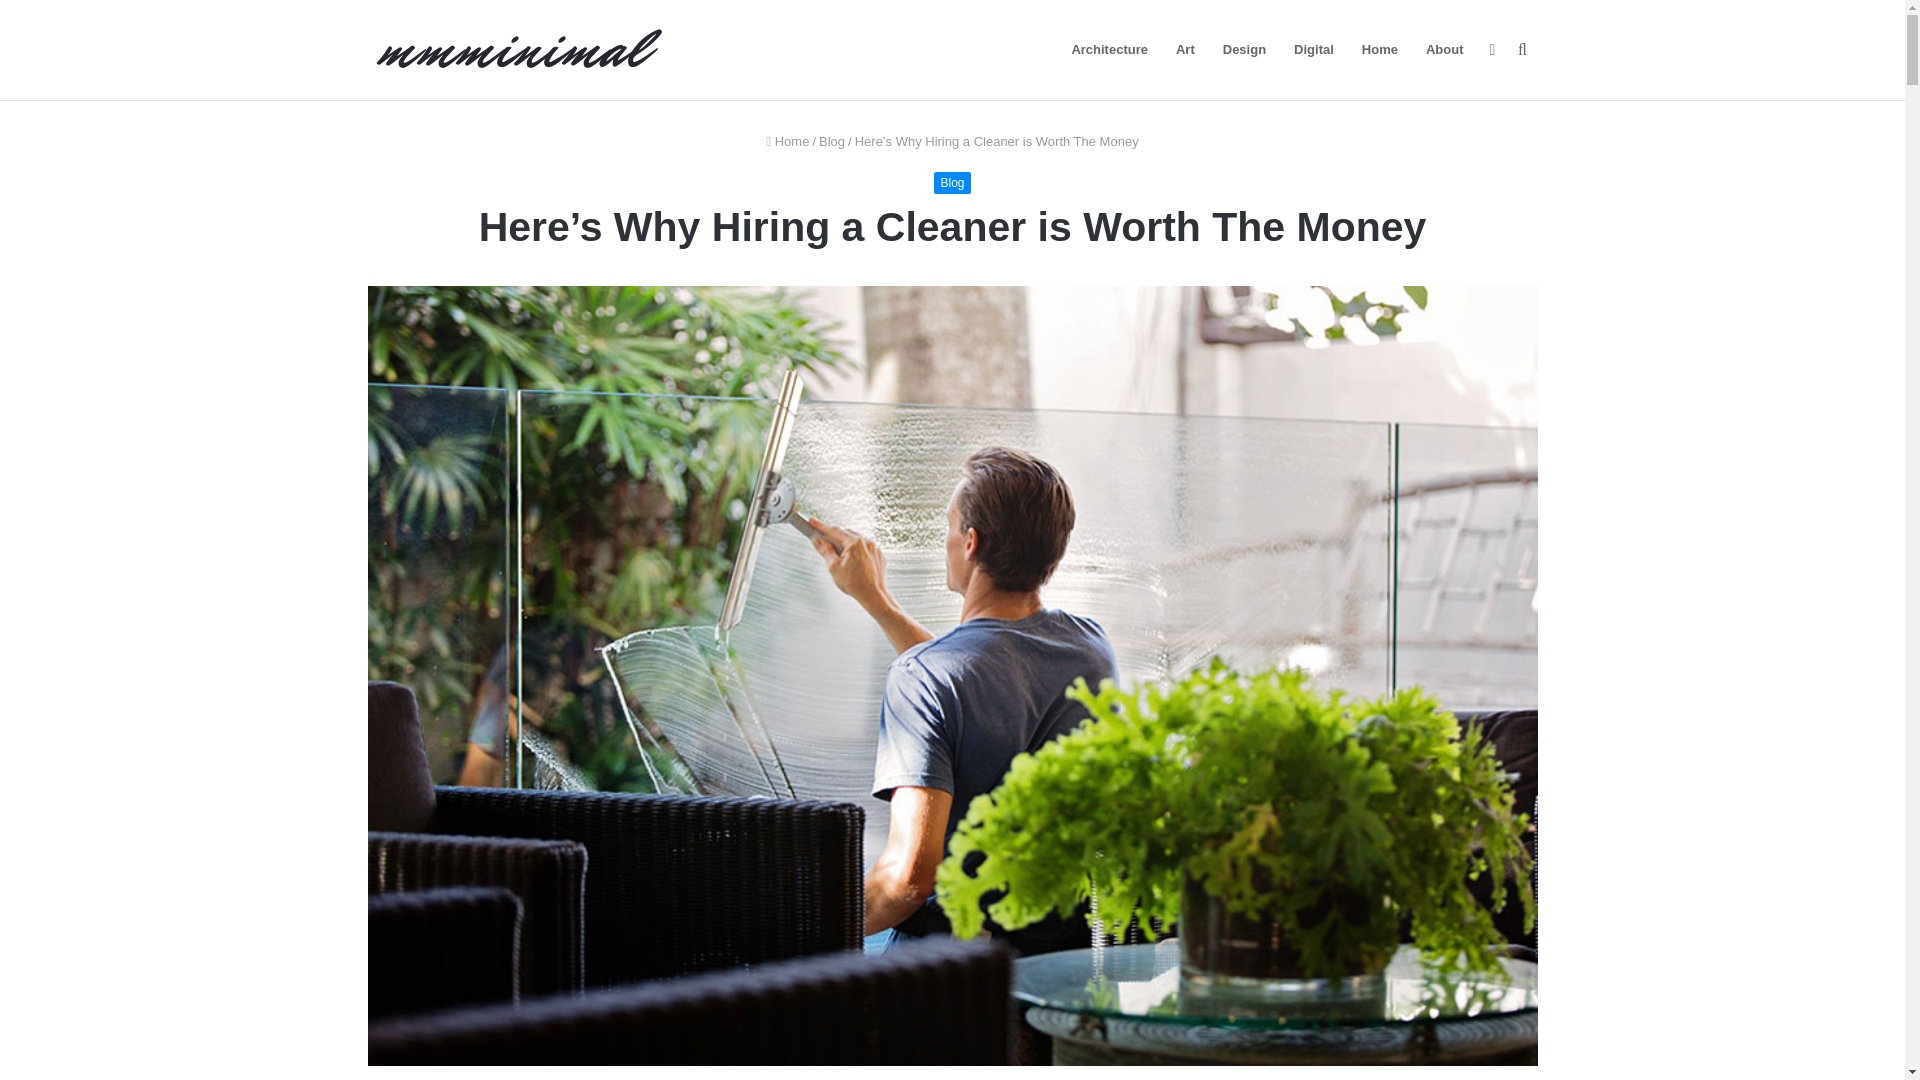  I want to click on mmminimal, so click(518, 50).